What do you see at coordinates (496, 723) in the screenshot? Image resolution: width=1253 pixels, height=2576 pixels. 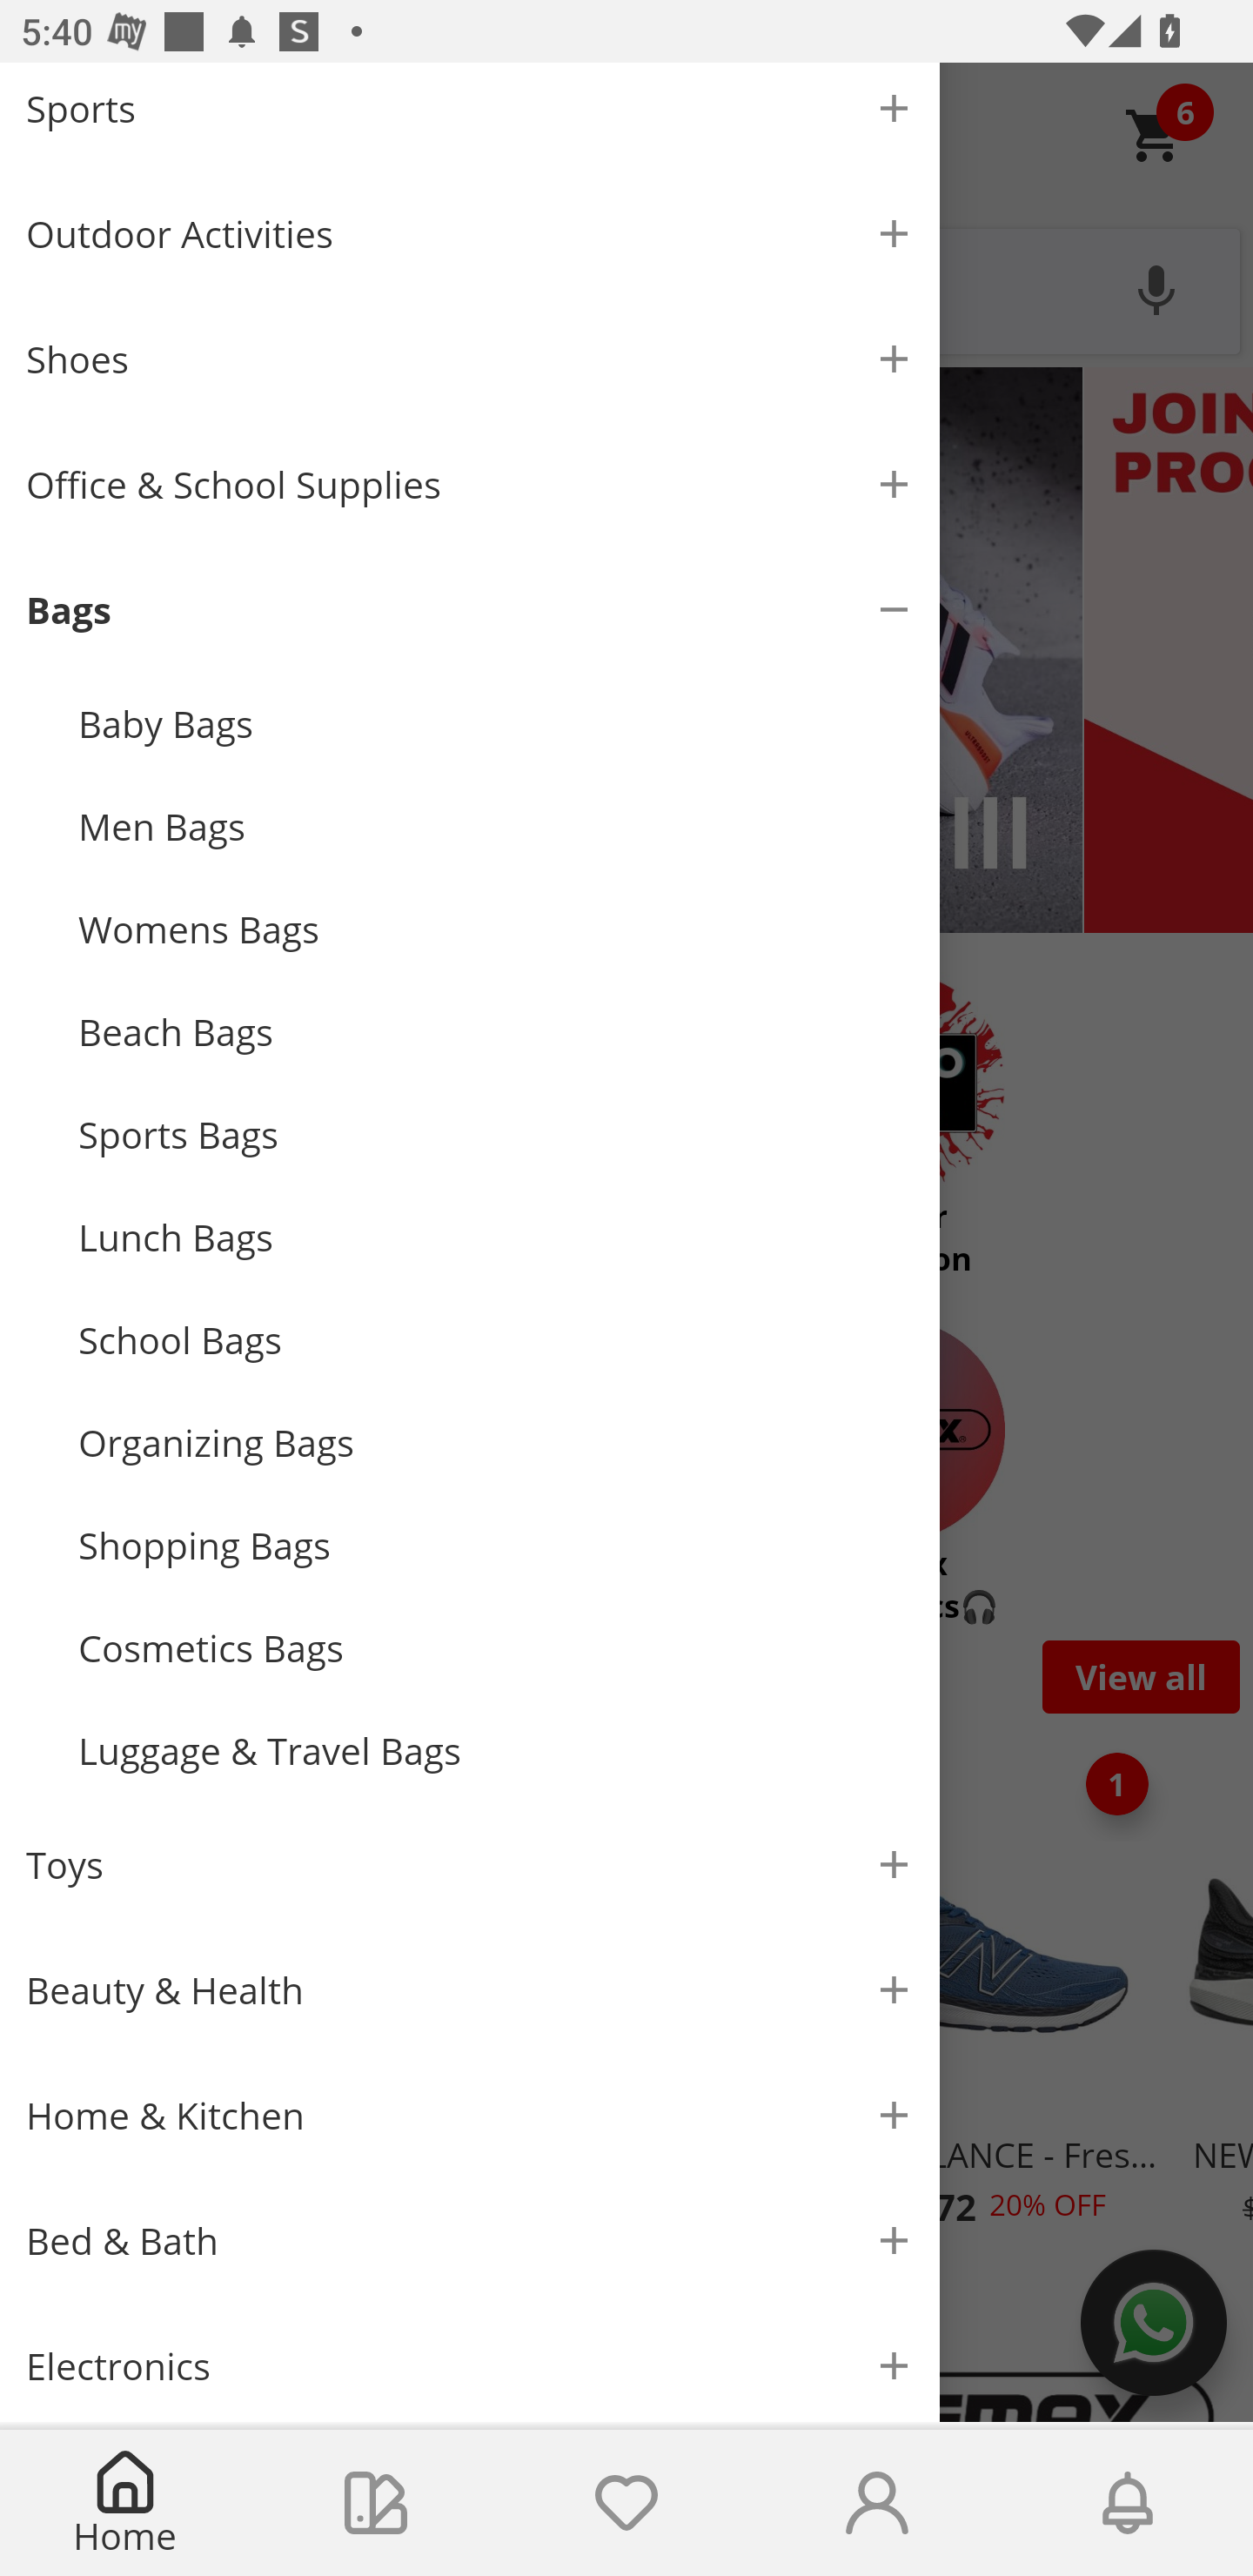 I see `Baby Bags` at bounding box center [496, 723].